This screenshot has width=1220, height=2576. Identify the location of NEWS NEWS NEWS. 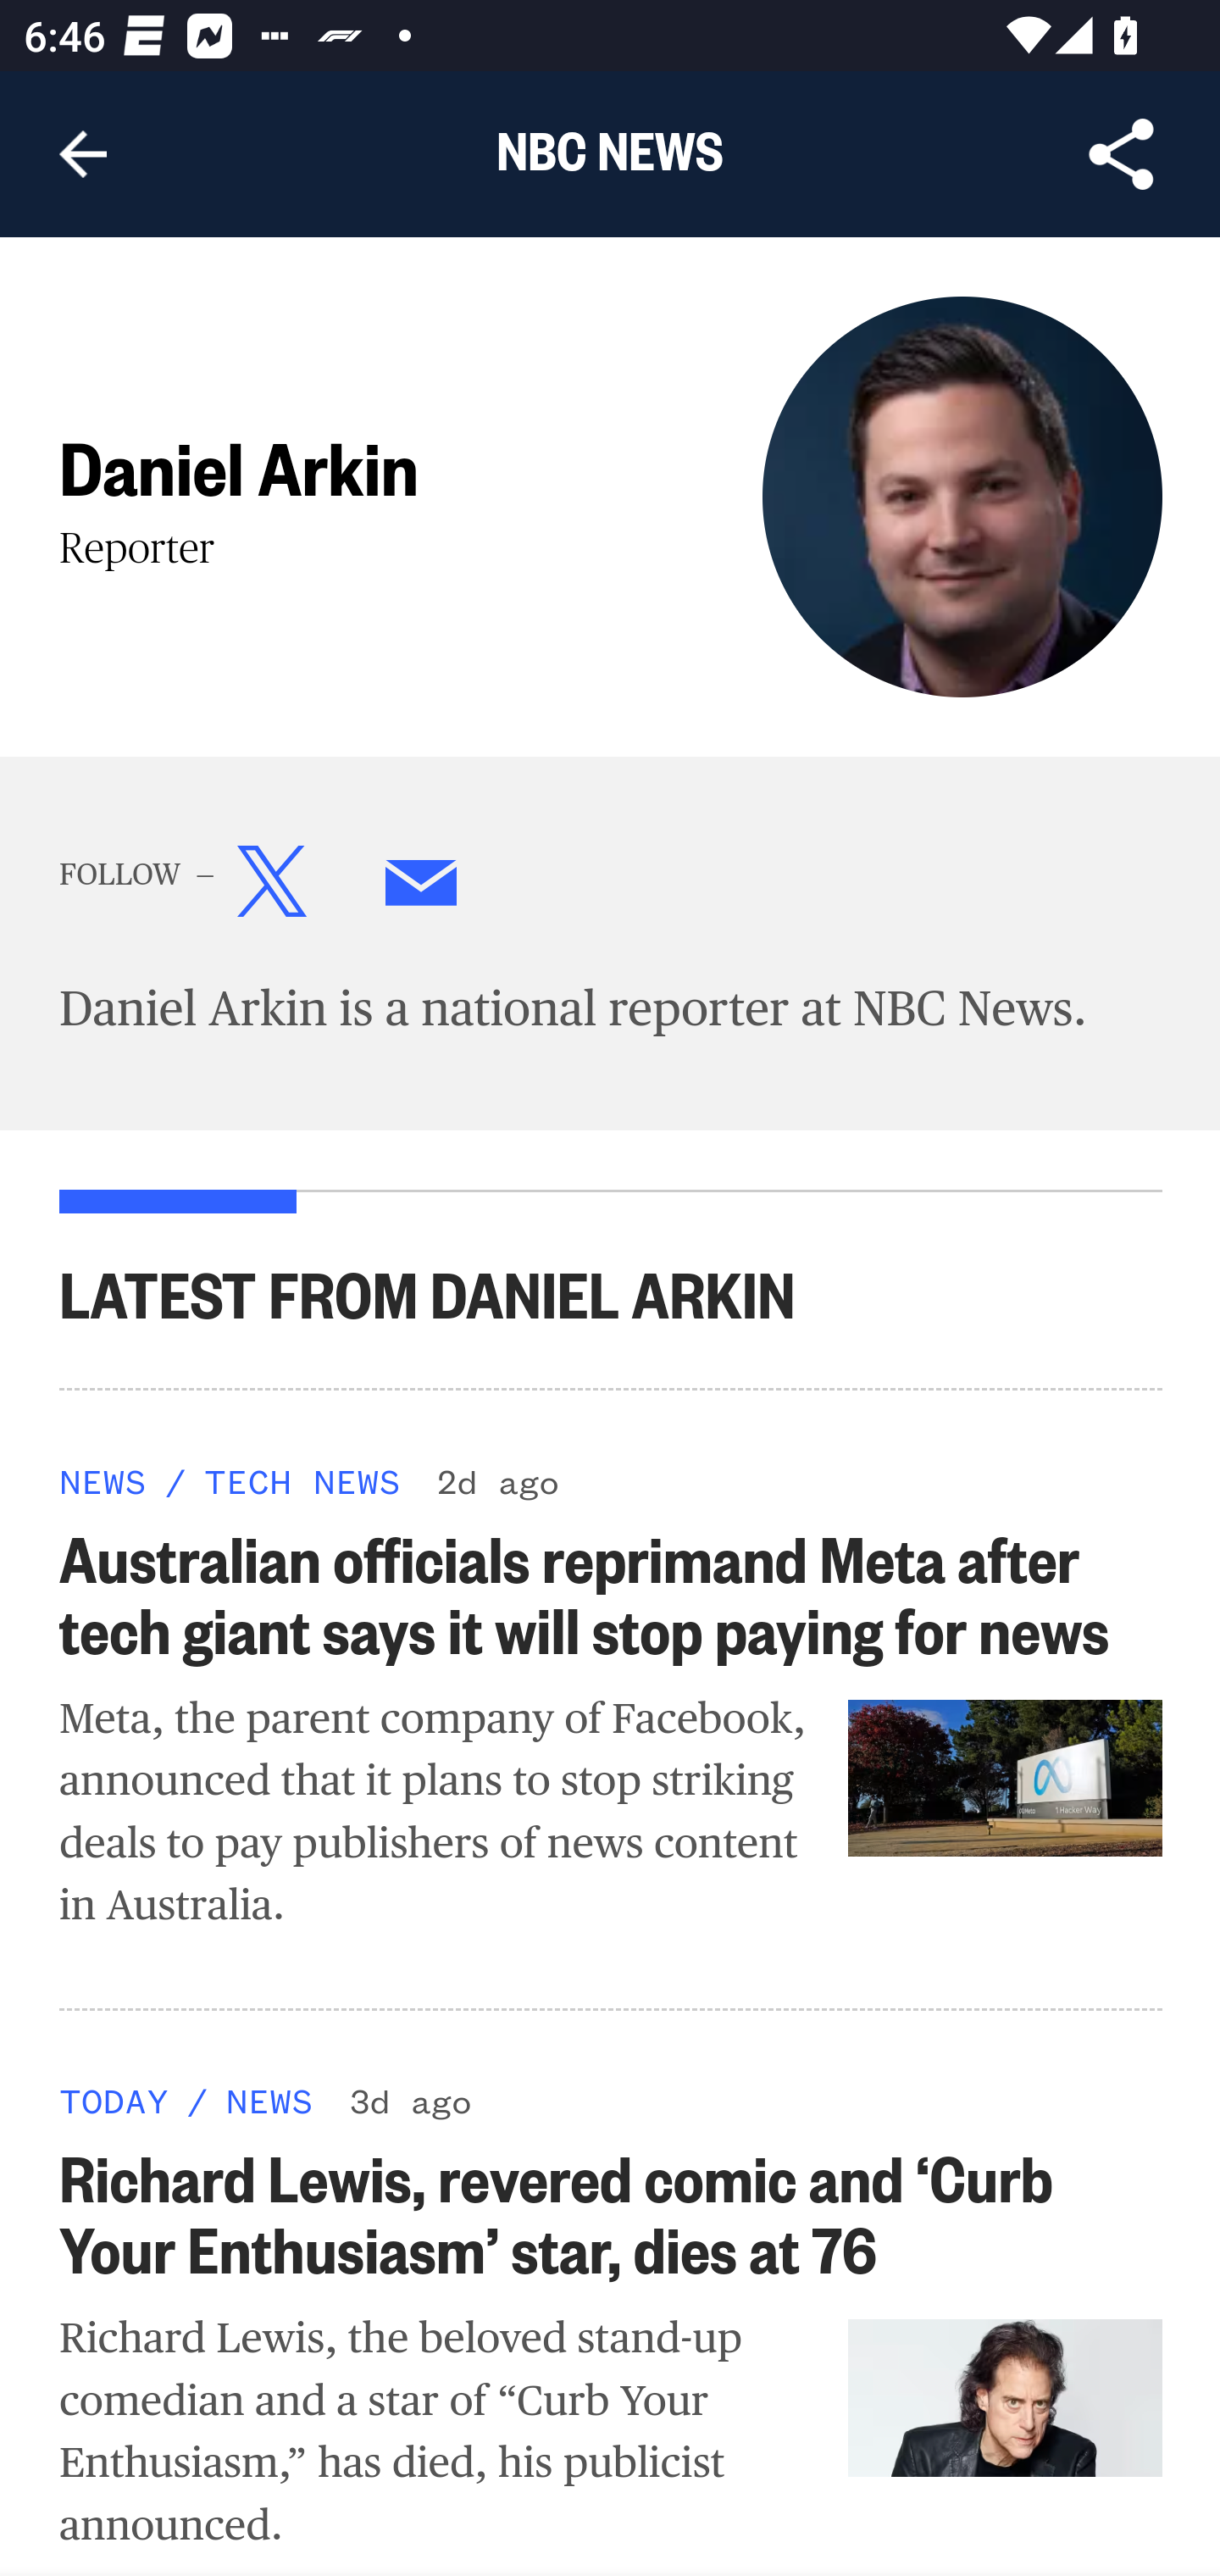
(269, 2099).